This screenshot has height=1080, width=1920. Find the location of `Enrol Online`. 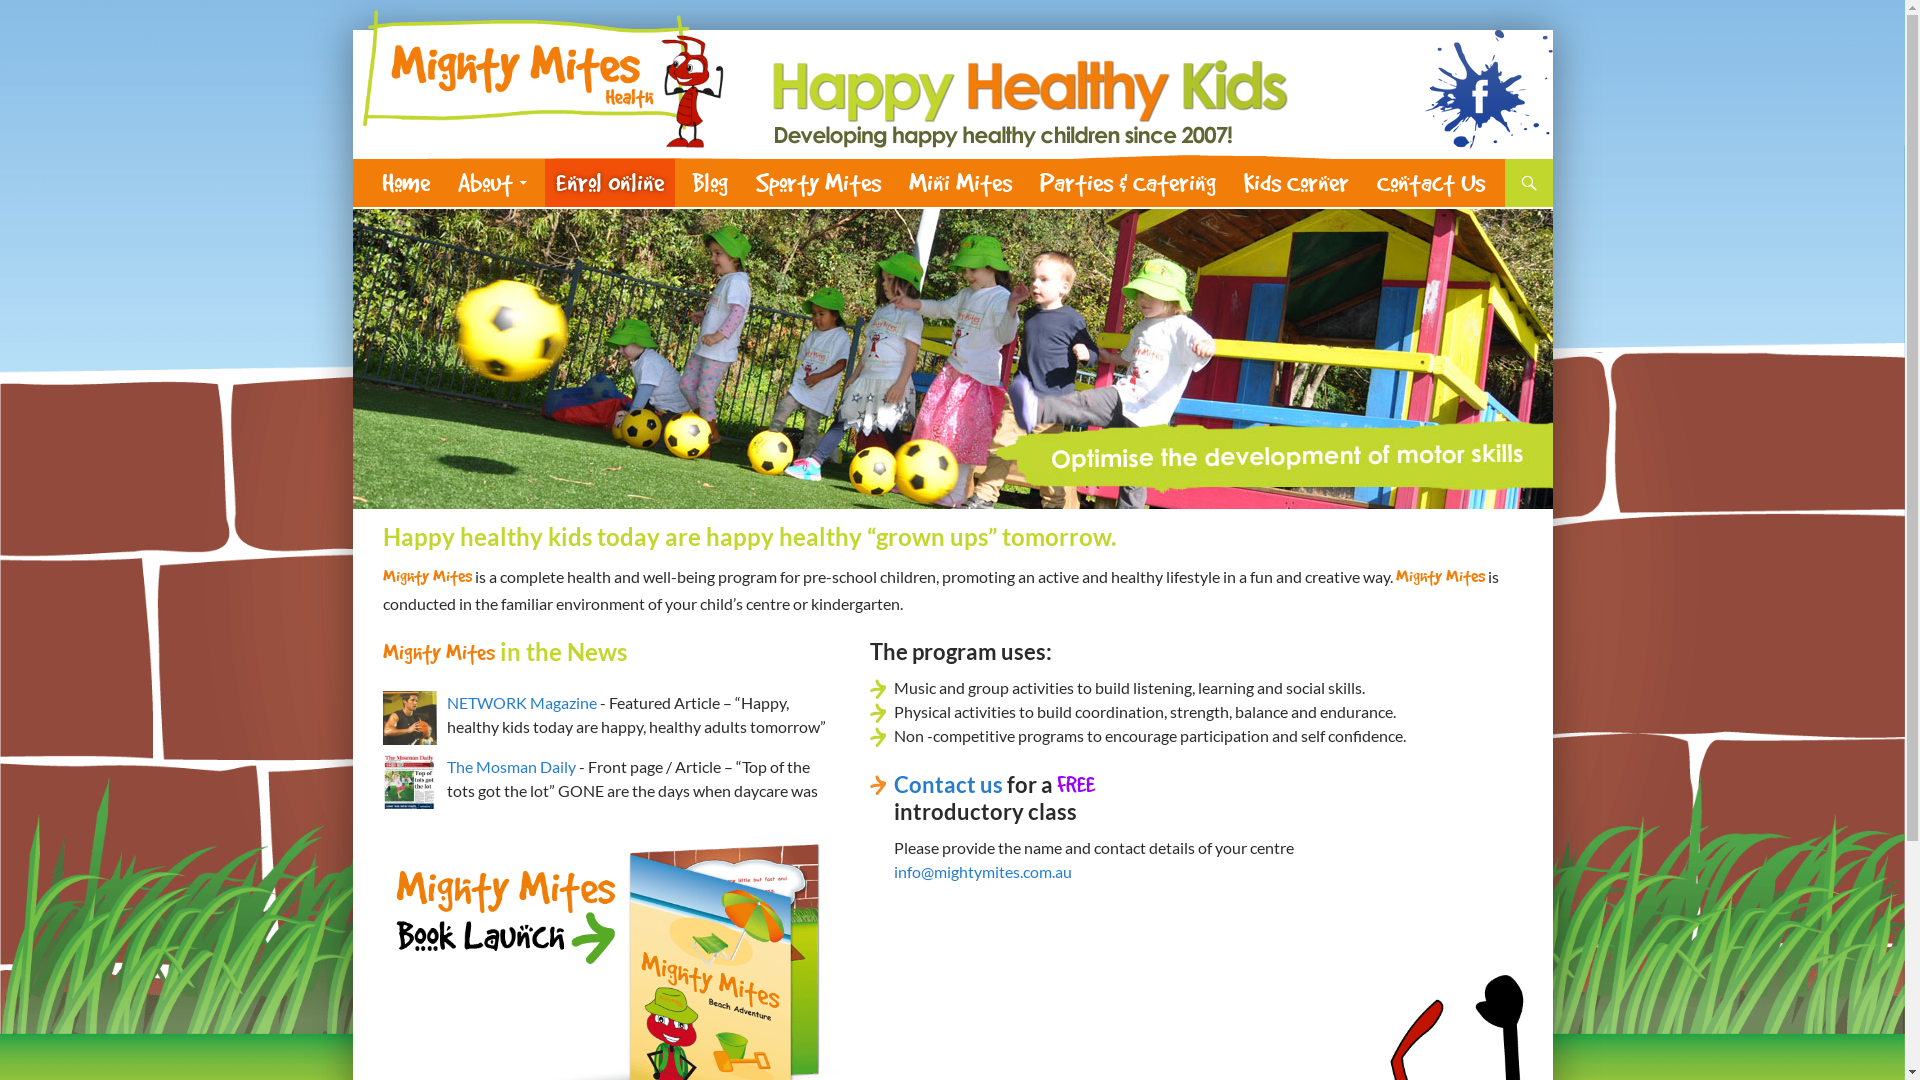

Enrol Online is located at coordinates (609, 183).